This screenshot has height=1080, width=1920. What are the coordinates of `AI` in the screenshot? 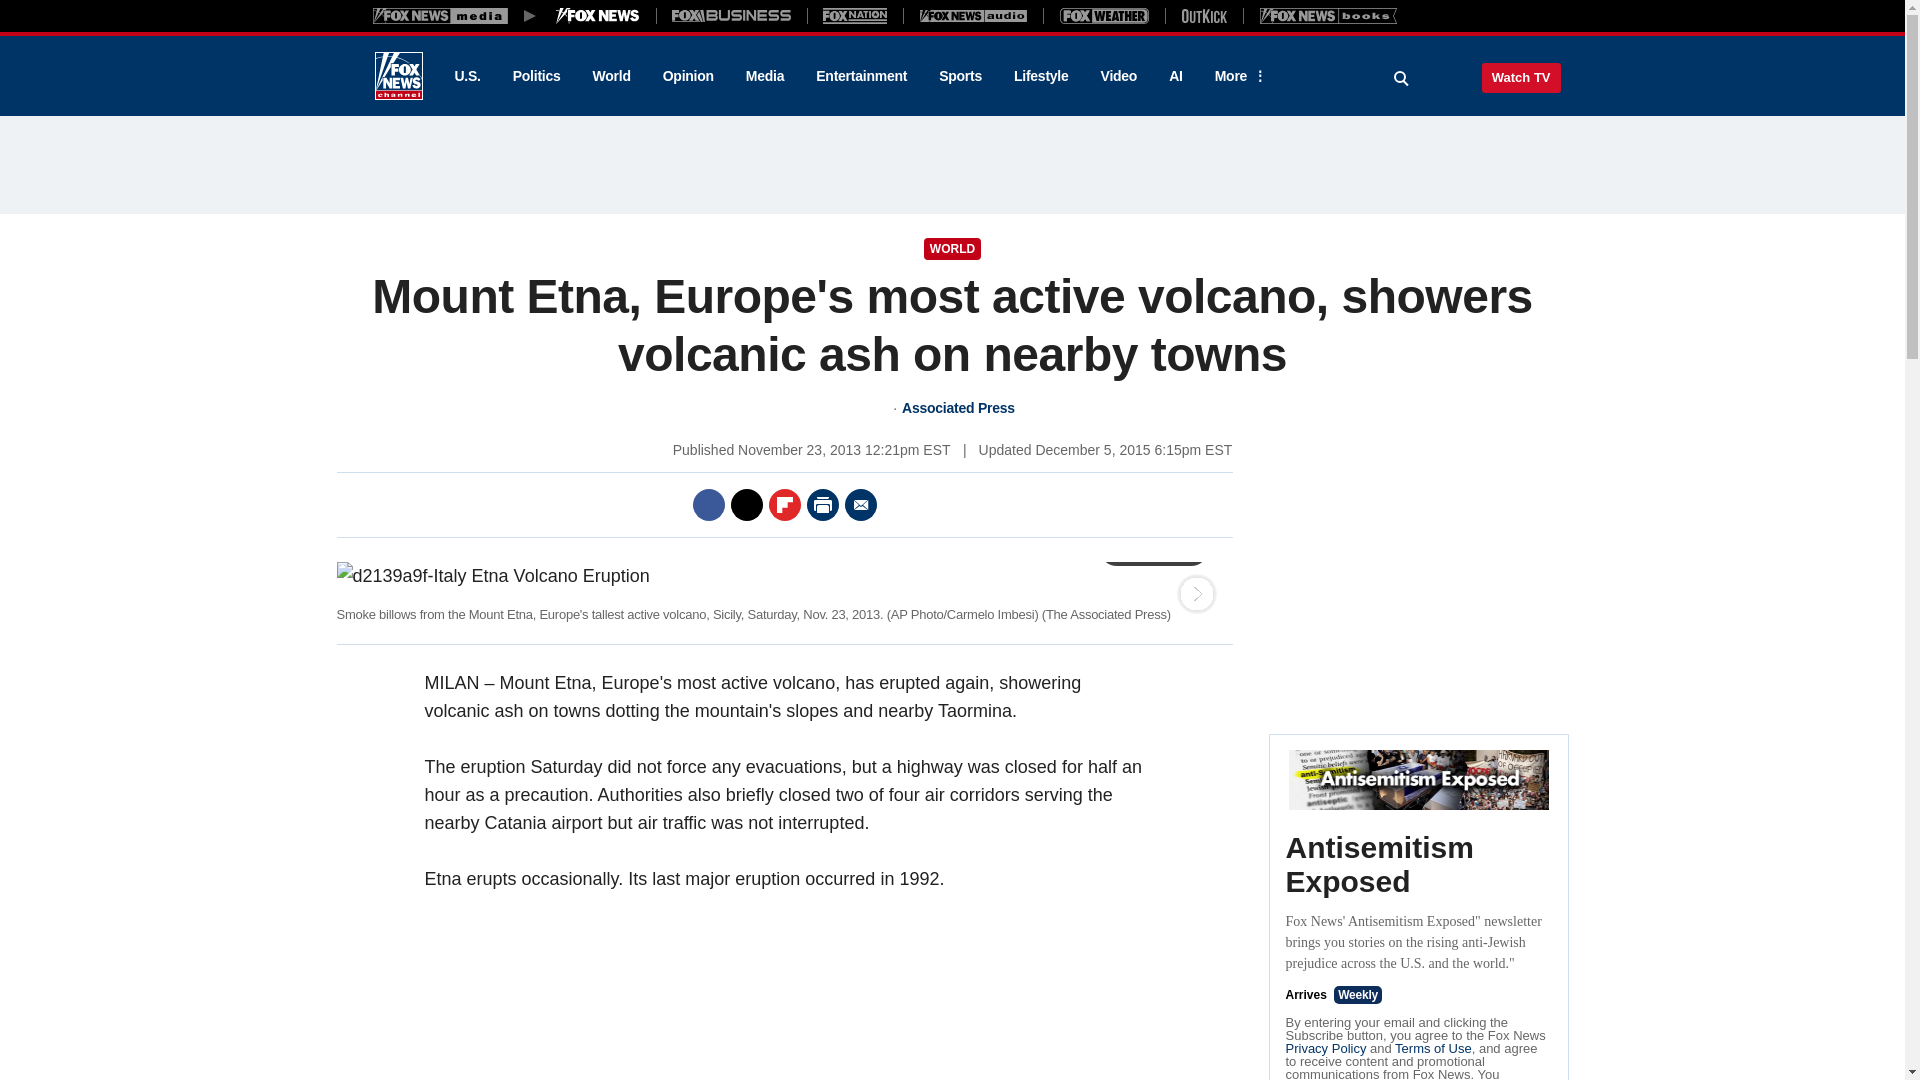 It's located at (1176, 76).